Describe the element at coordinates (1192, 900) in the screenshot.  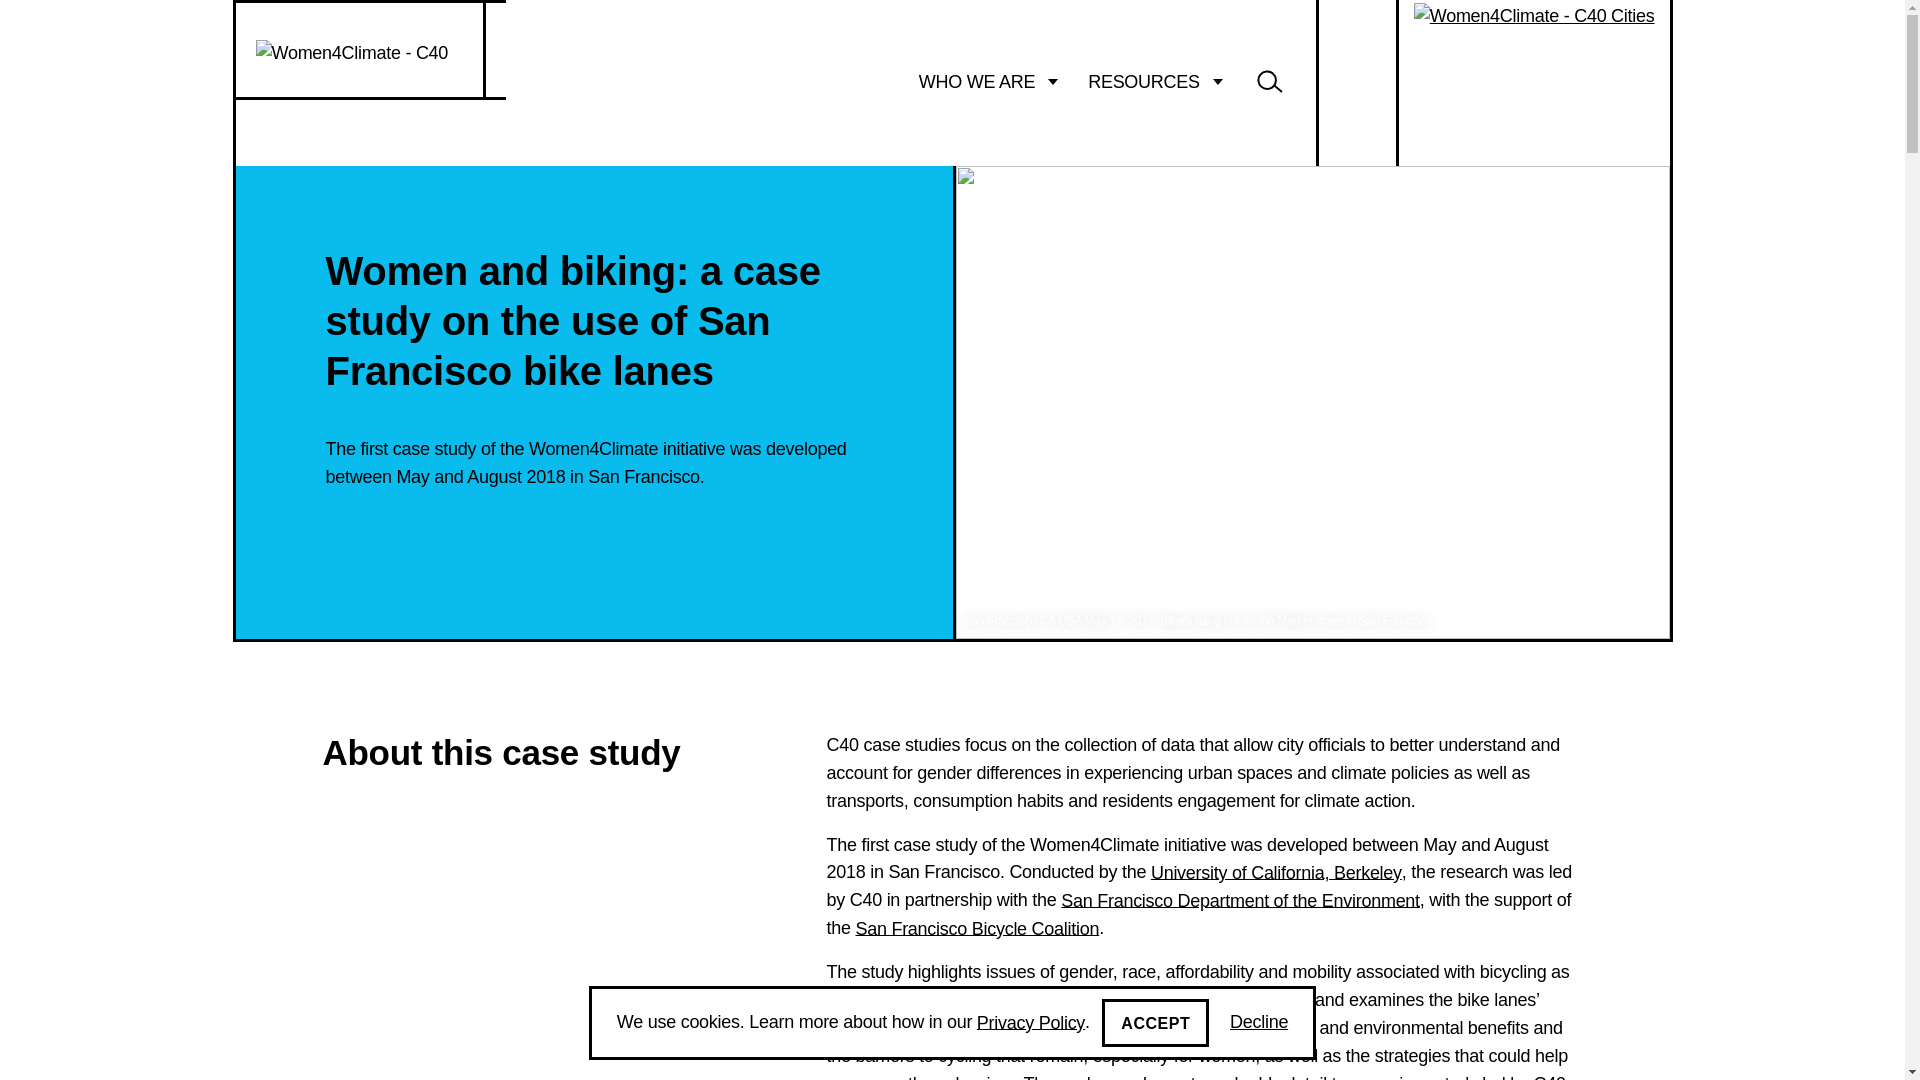
I see `San Francisco Department of the ` at that location.